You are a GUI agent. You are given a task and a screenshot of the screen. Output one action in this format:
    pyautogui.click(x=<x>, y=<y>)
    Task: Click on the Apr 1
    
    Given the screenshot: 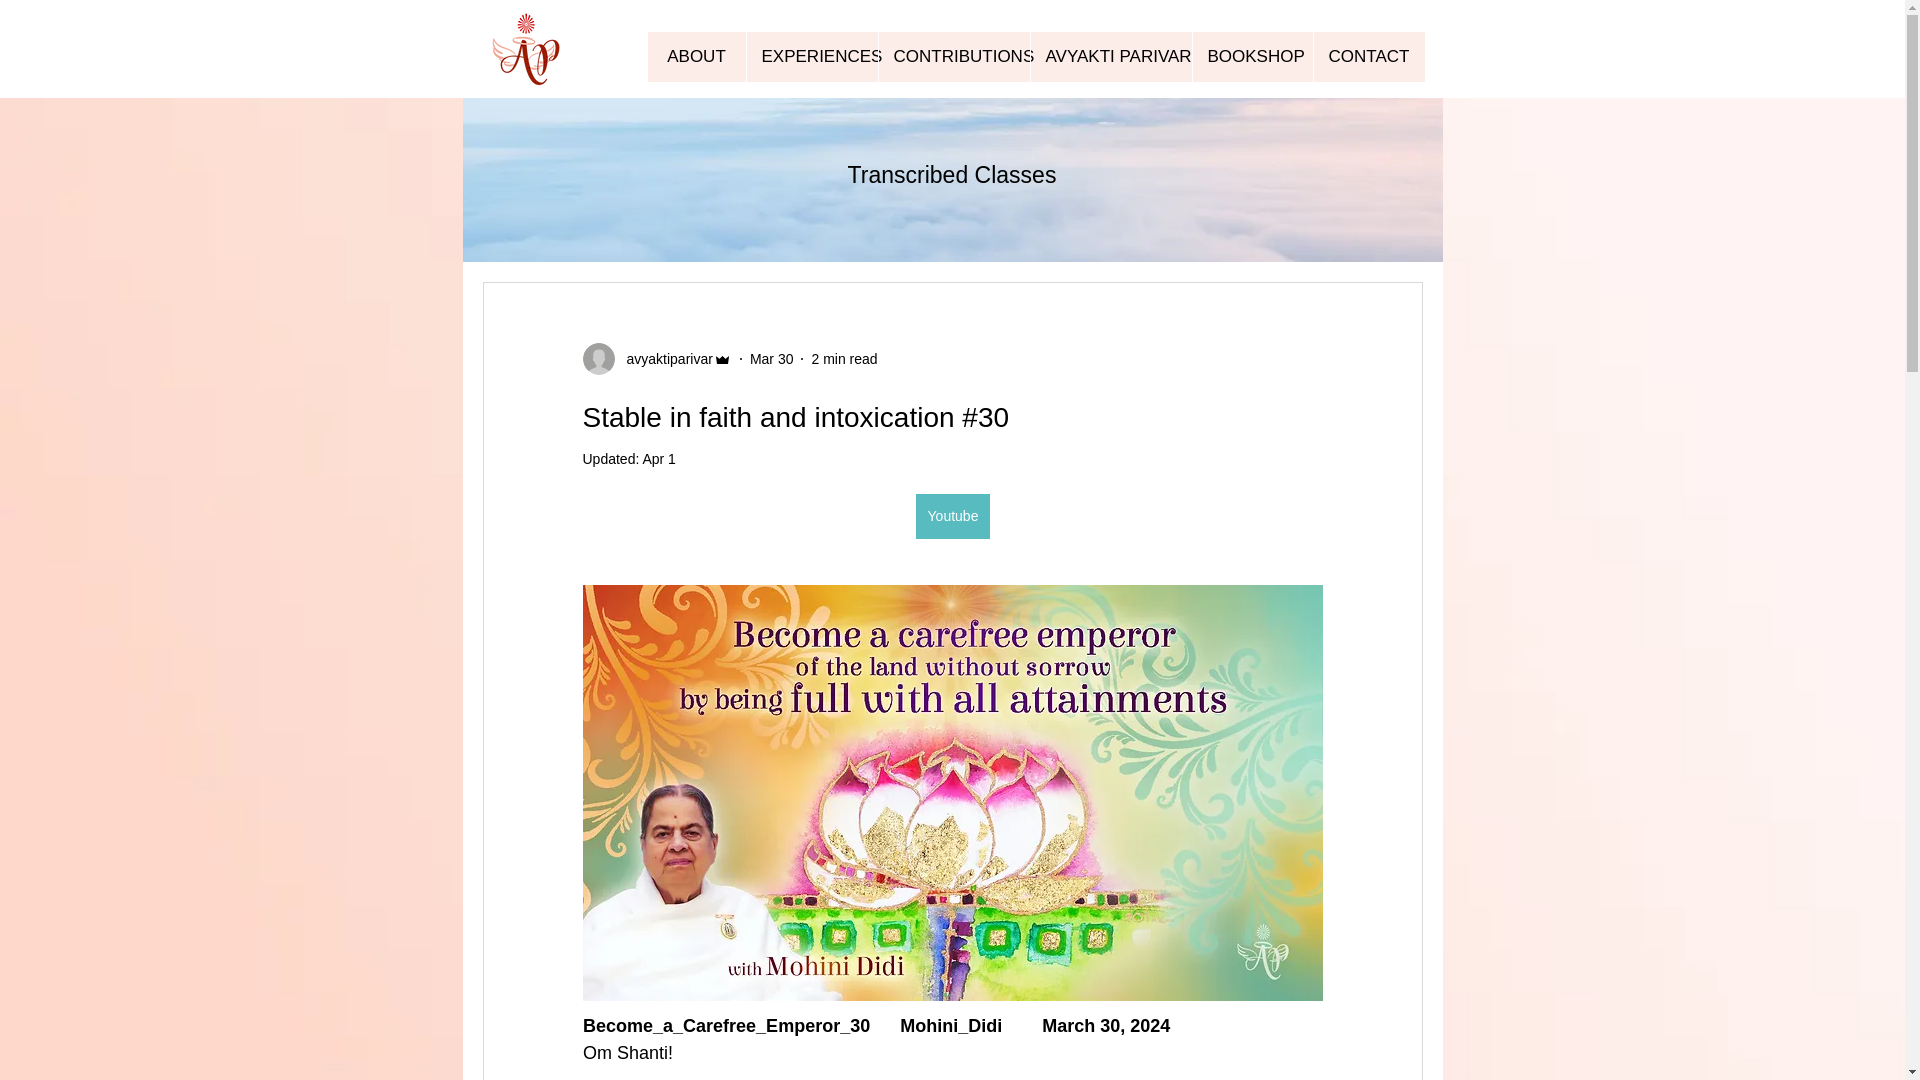 What is the action you would take?
    pyautogui.click(x=658, y=458)
    